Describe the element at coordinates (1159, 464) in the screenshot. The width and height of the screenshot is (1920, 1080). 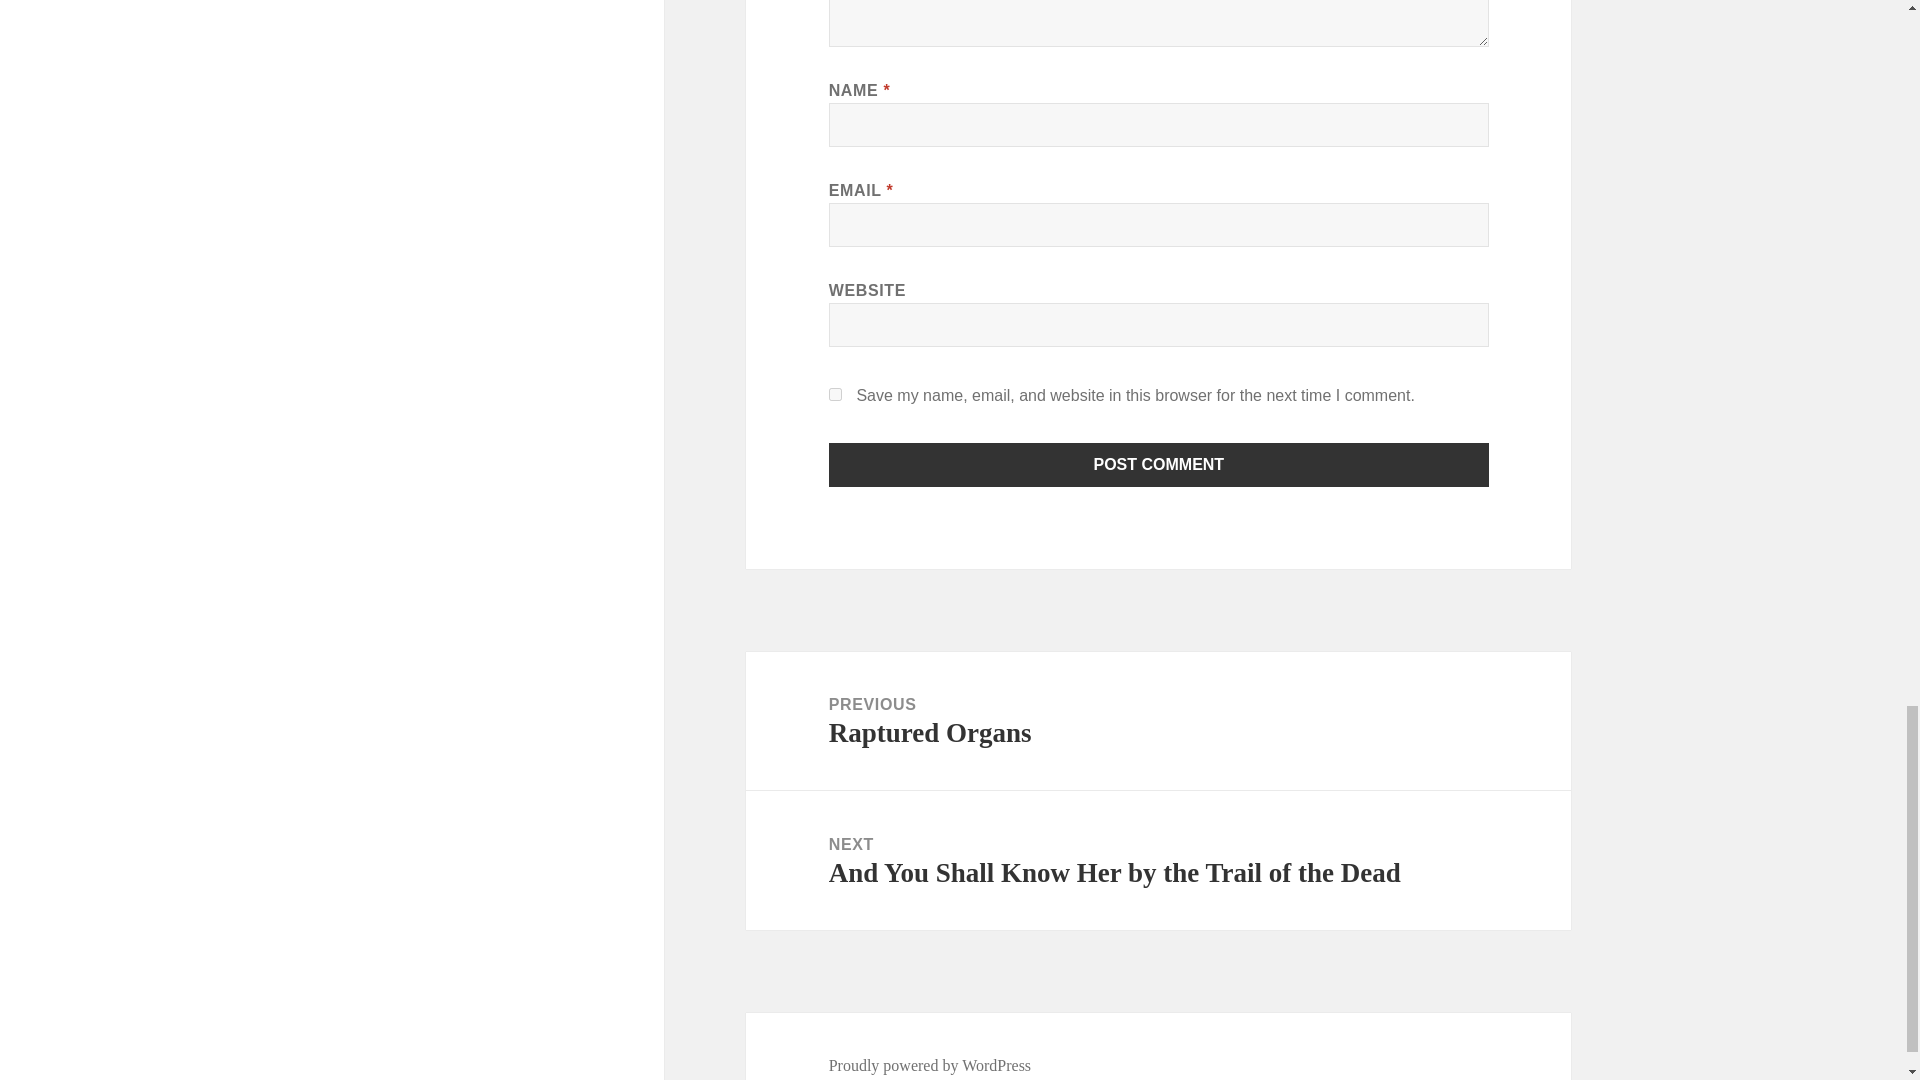
I see `Post Comment` at that location.